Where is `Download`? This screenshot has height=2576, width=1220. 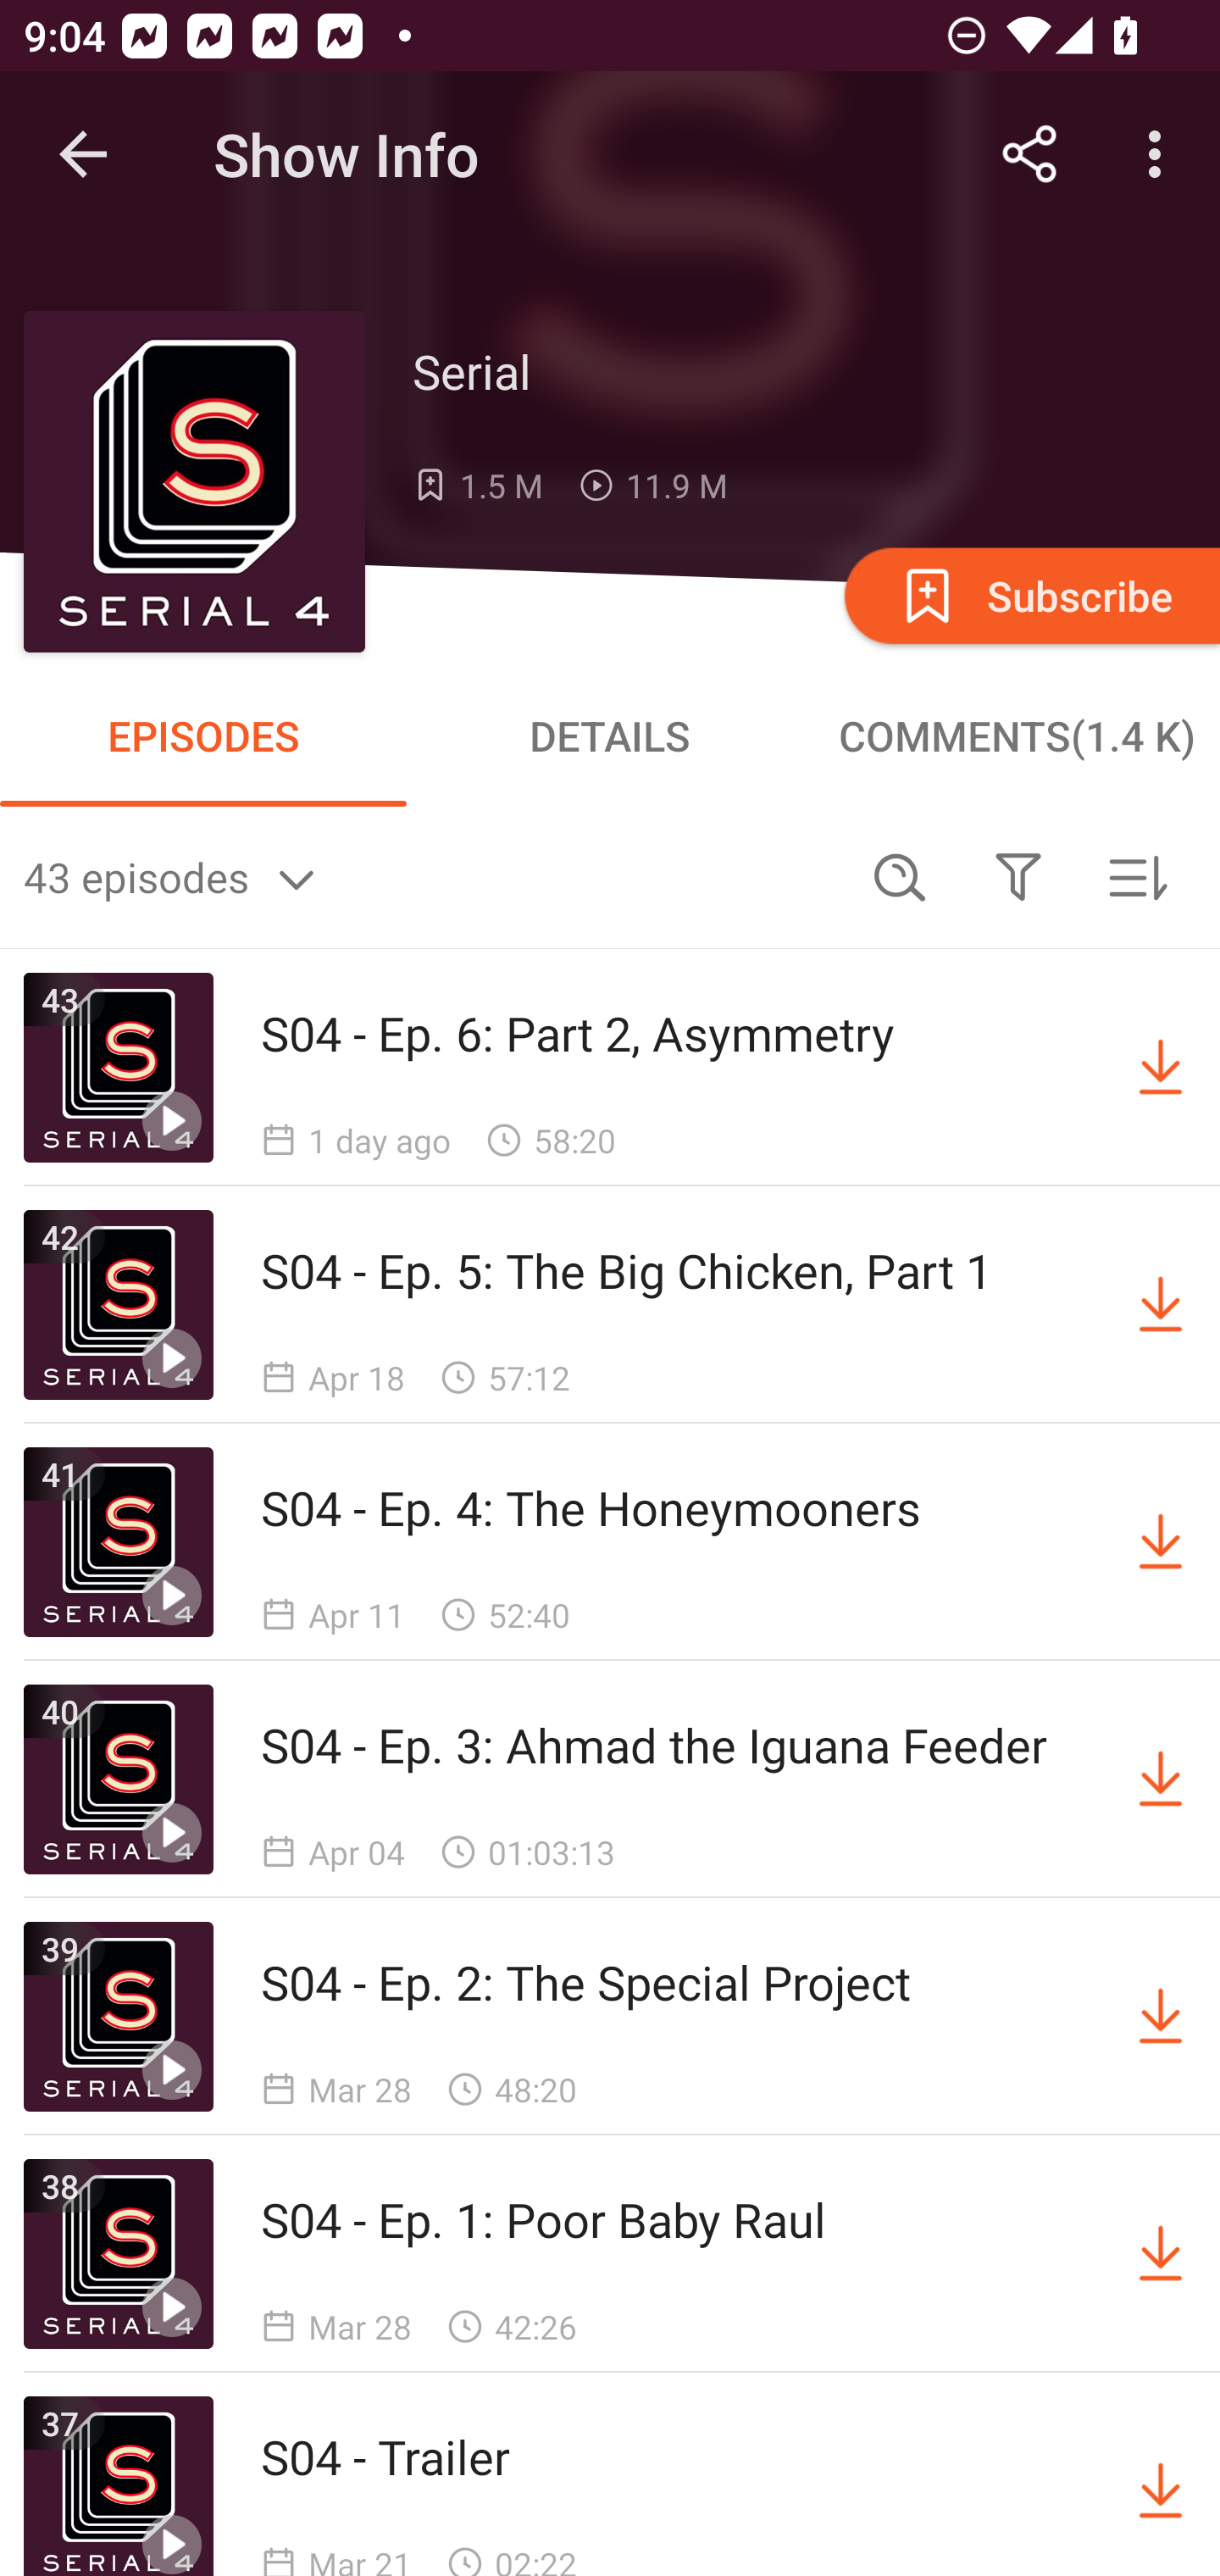
Download is located at coordinates (1161, 1779).